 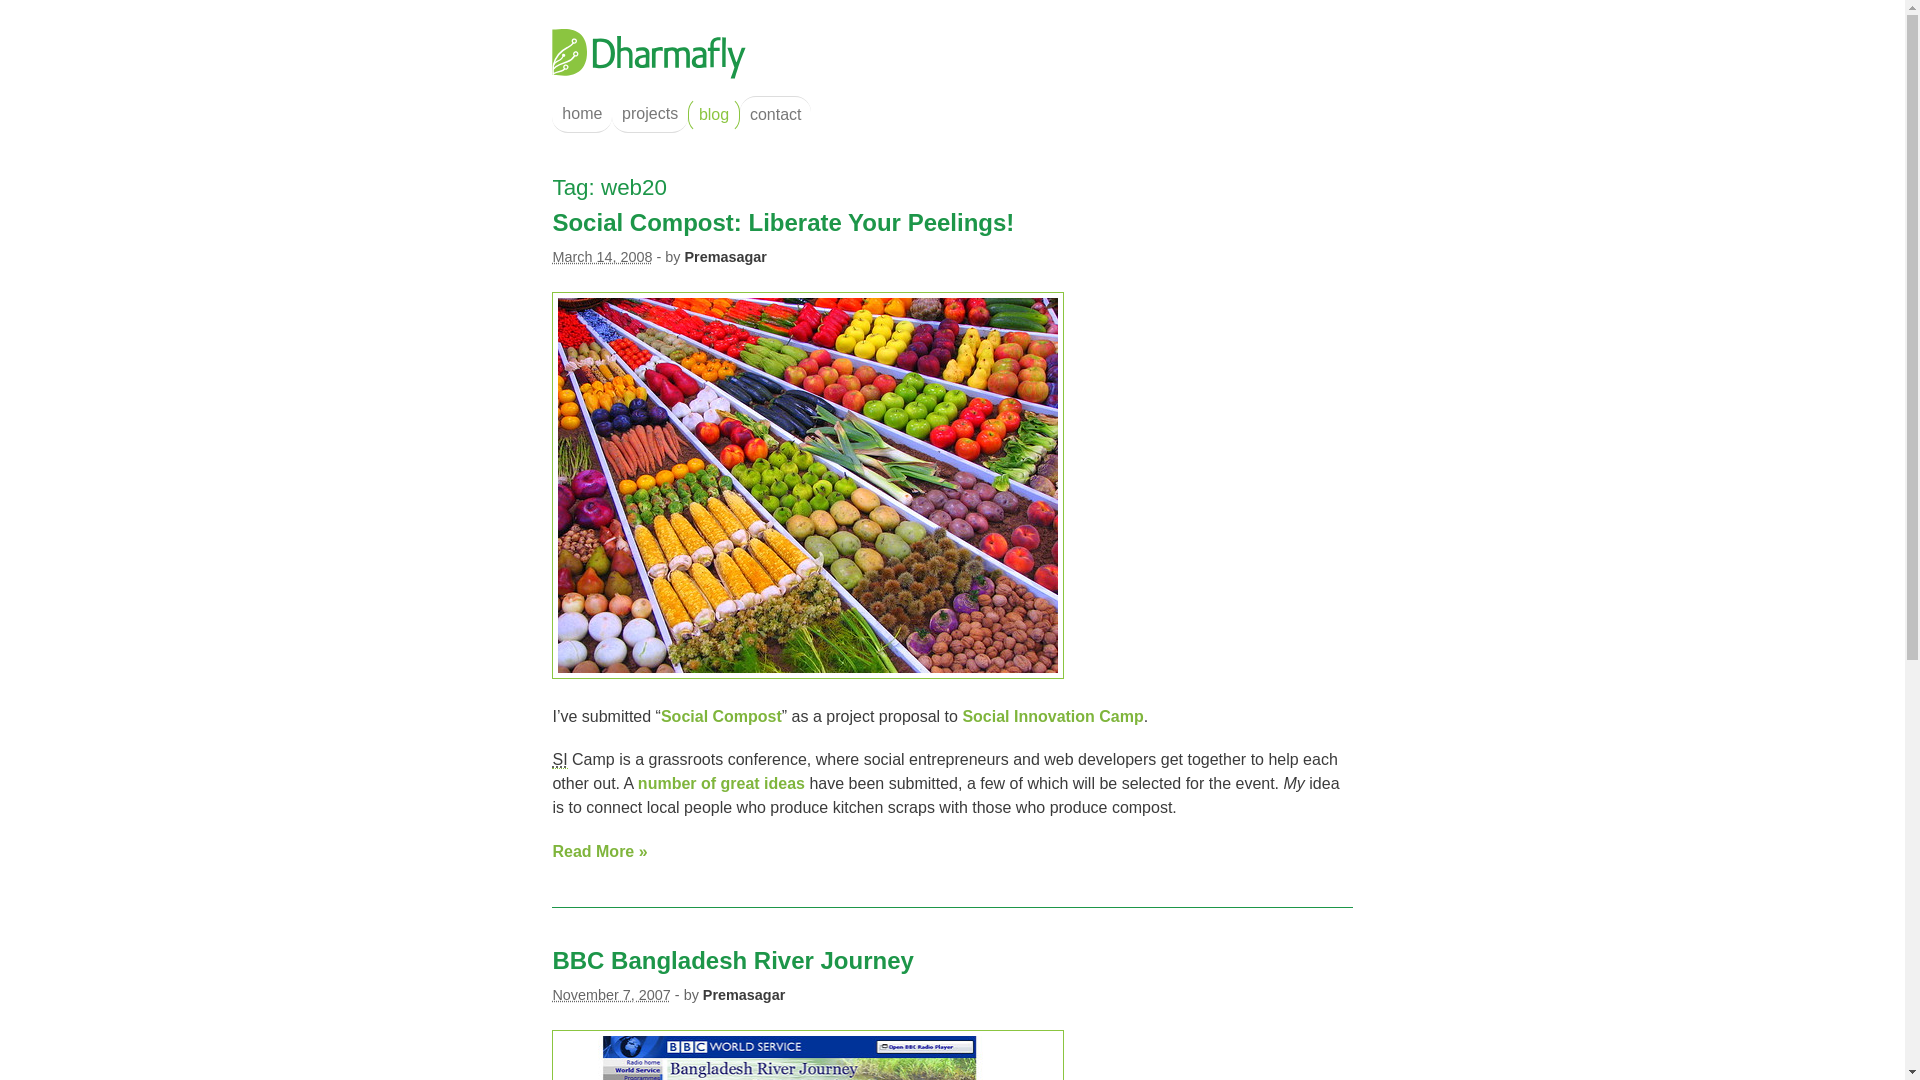 I want to click on Submitted ideas to Social Innovation Camp, so click(x=720, y=783).